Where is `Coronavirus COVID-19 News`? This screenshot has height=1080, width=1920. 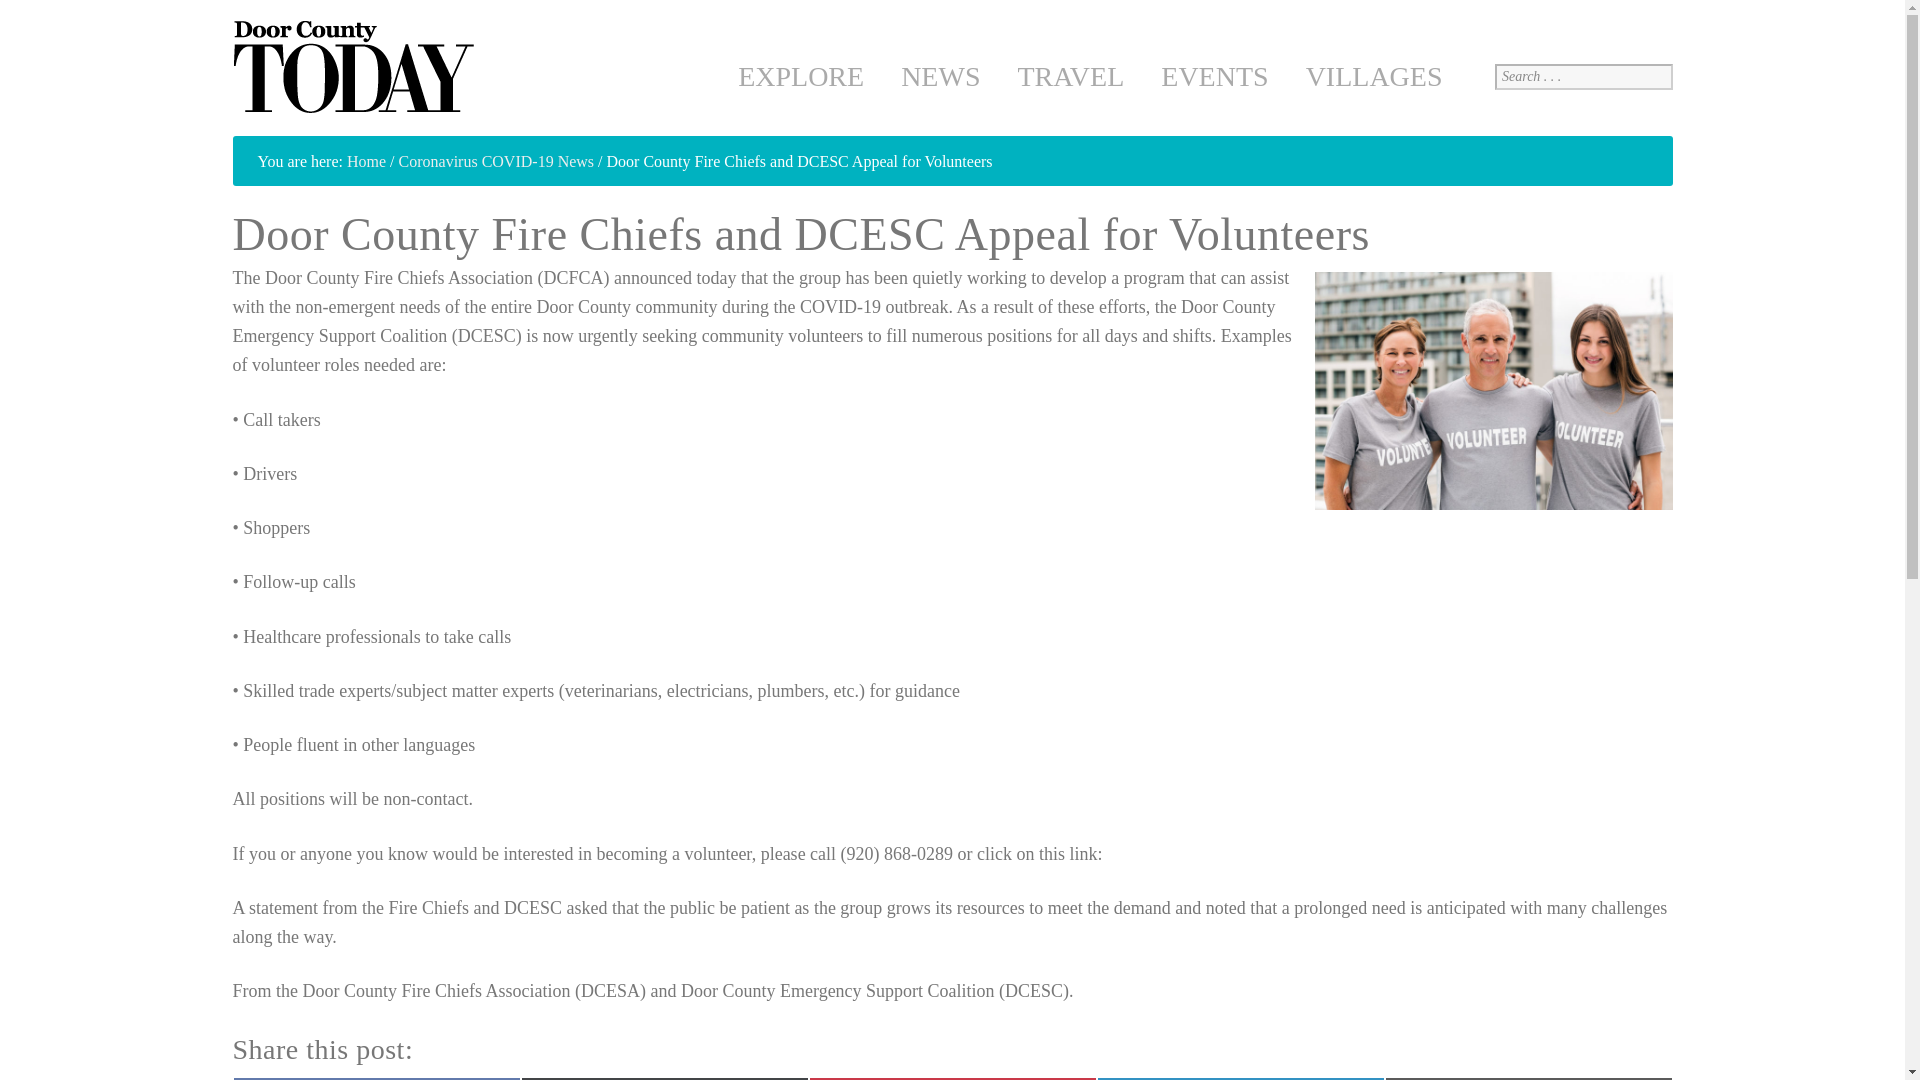 Coronavirus COVID-19 News is located at coordinates (497, 161).